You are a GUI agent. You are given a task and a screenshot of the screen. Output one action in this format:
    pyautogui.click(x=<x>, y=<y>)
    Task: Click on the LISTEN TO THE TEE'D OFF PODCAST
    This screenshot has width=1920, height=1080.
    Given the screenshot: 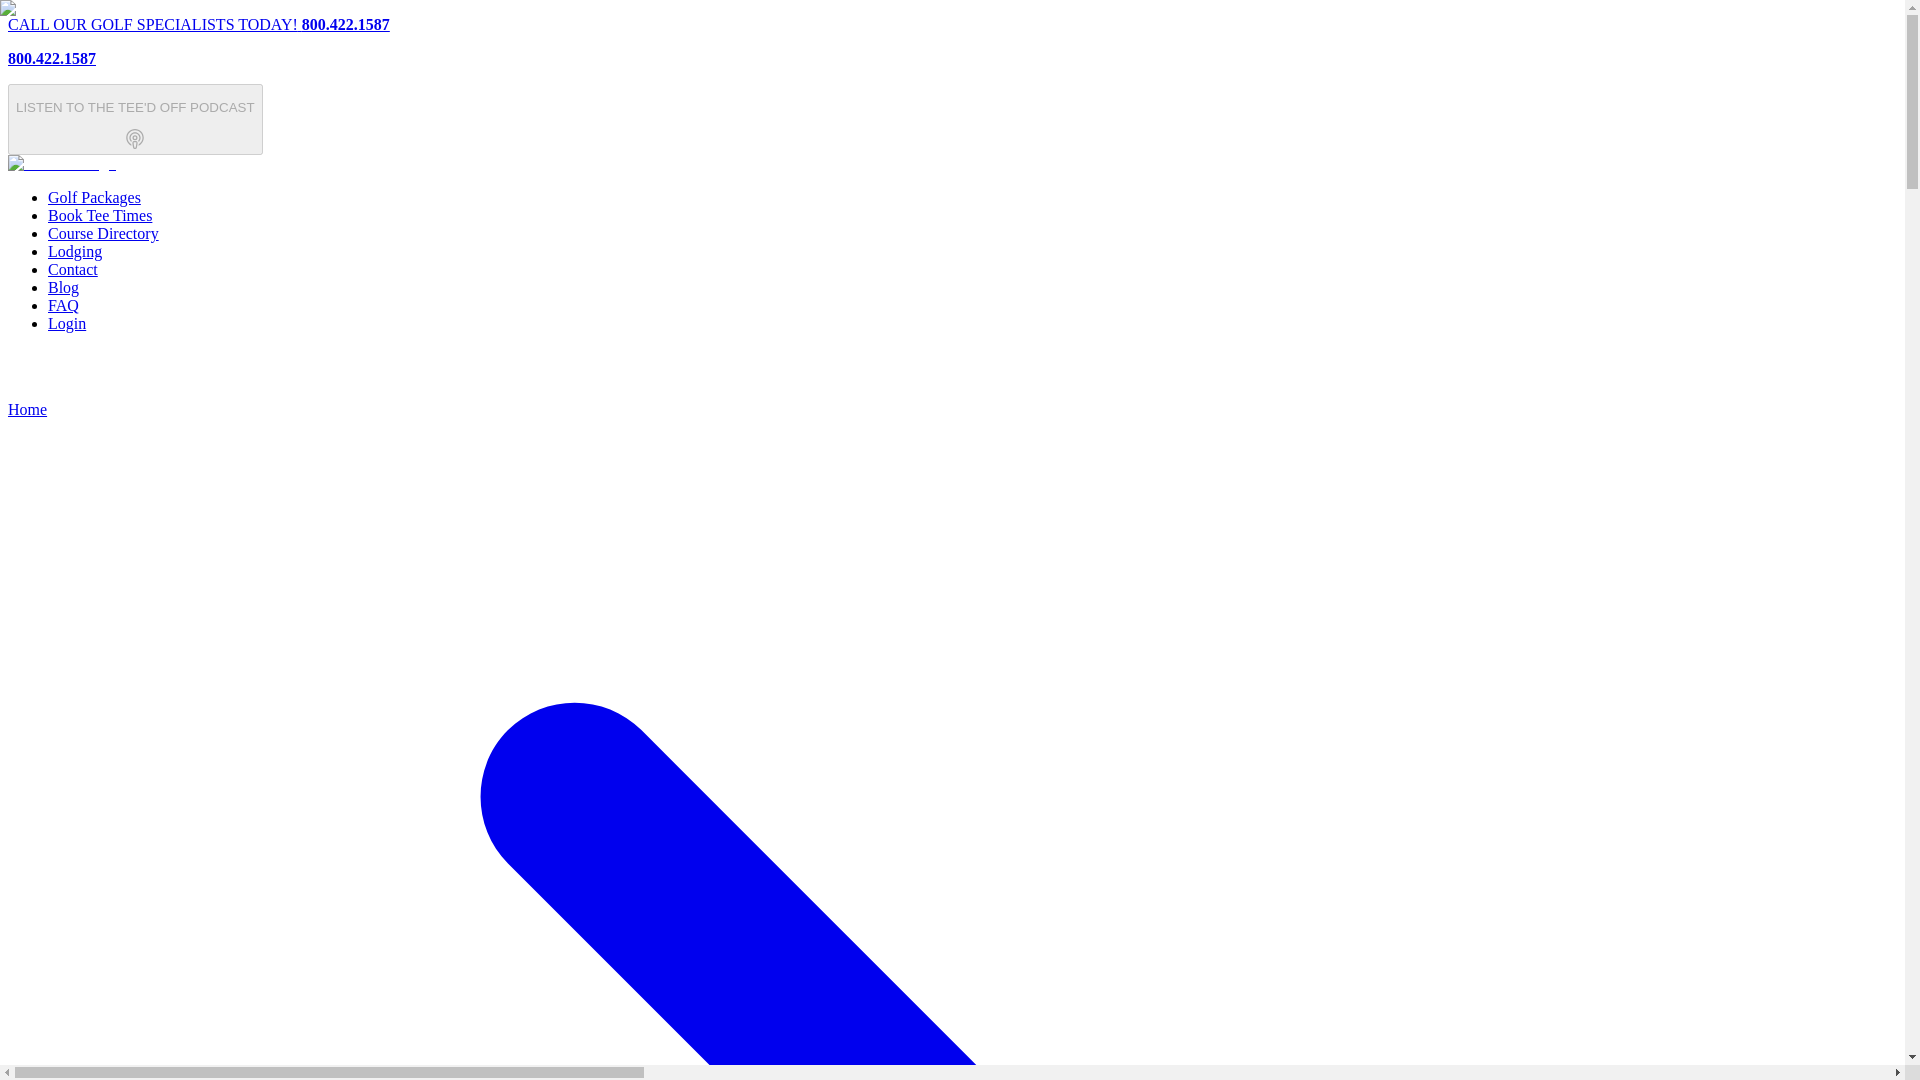 What is the action you would take?
    pyautogui.click(x=135, y=120)
    